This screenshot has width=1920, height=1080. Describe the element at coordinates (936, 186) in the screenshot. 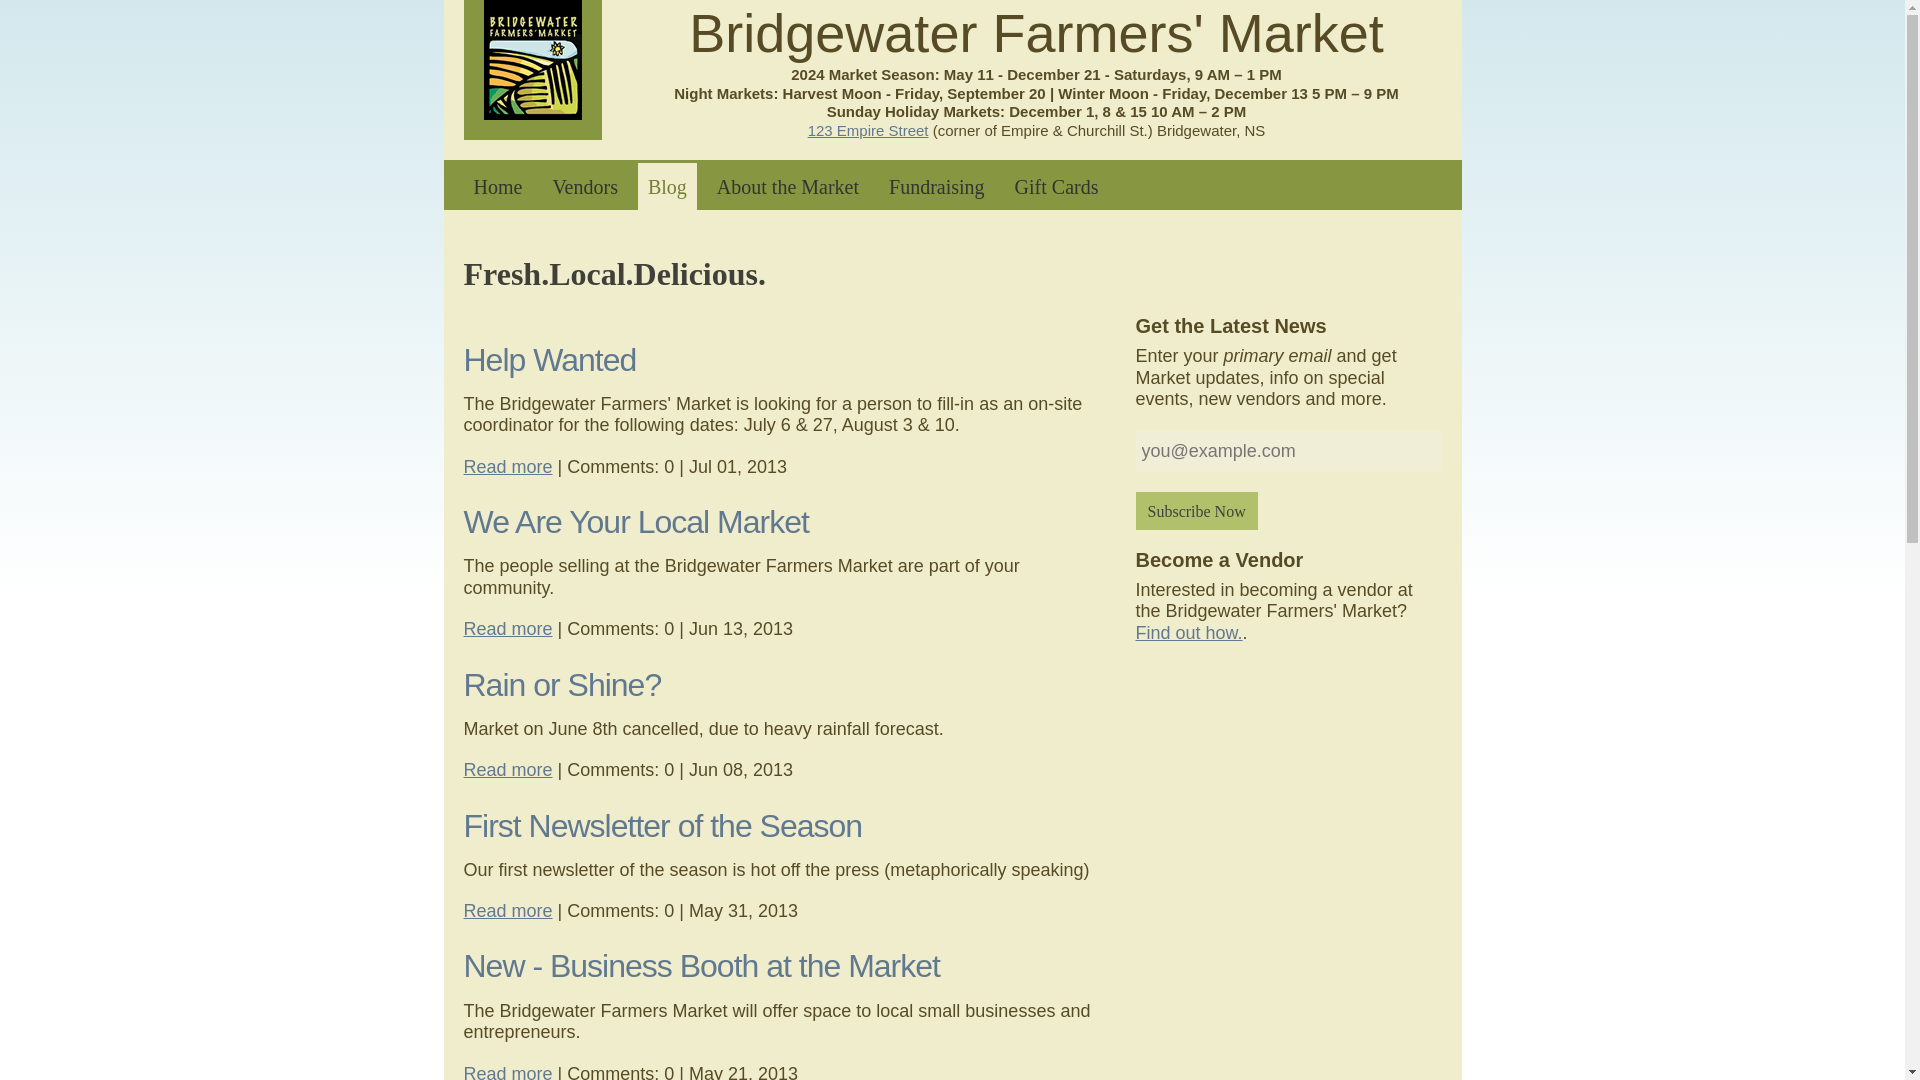

I see `Fundraising` at that location.